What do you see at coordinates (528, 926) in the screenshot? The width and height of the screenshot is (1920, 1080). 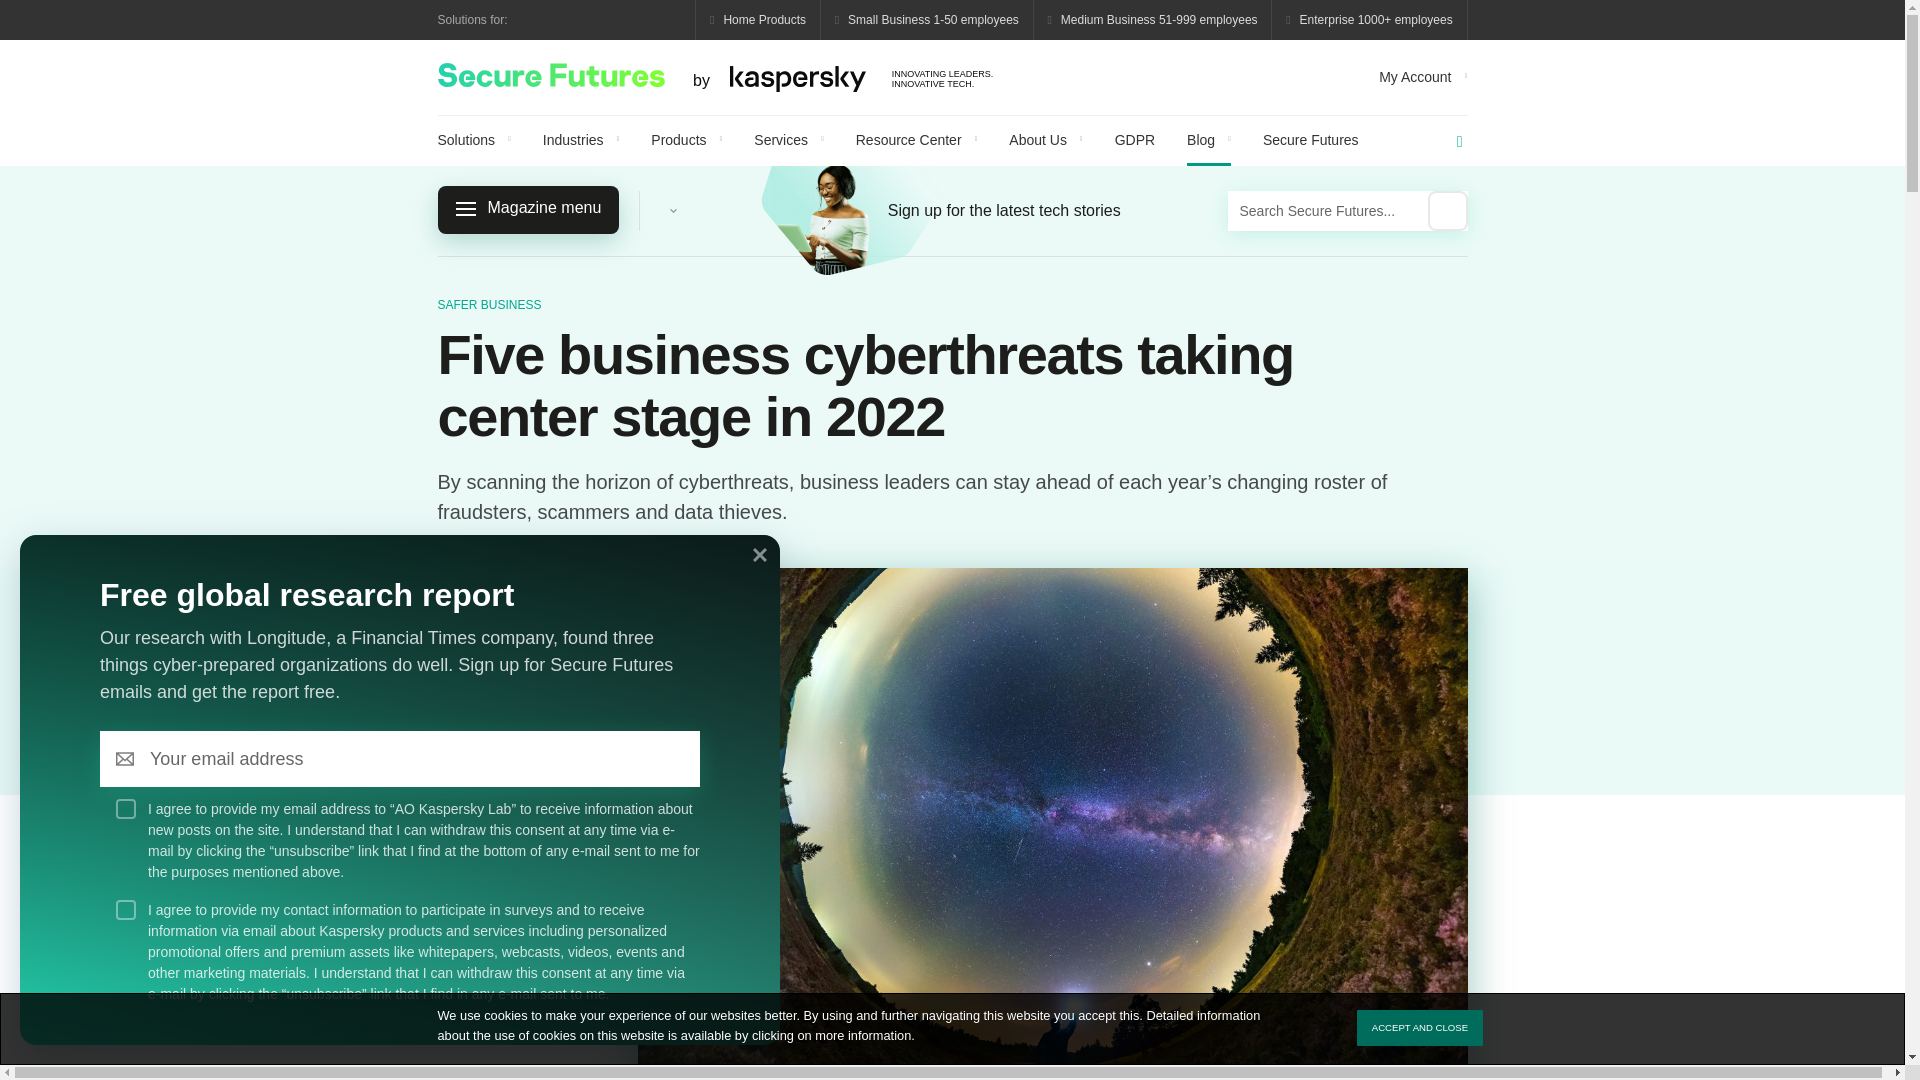 I see `Small Business 1-50 employees` at bounding box center [528, 926].